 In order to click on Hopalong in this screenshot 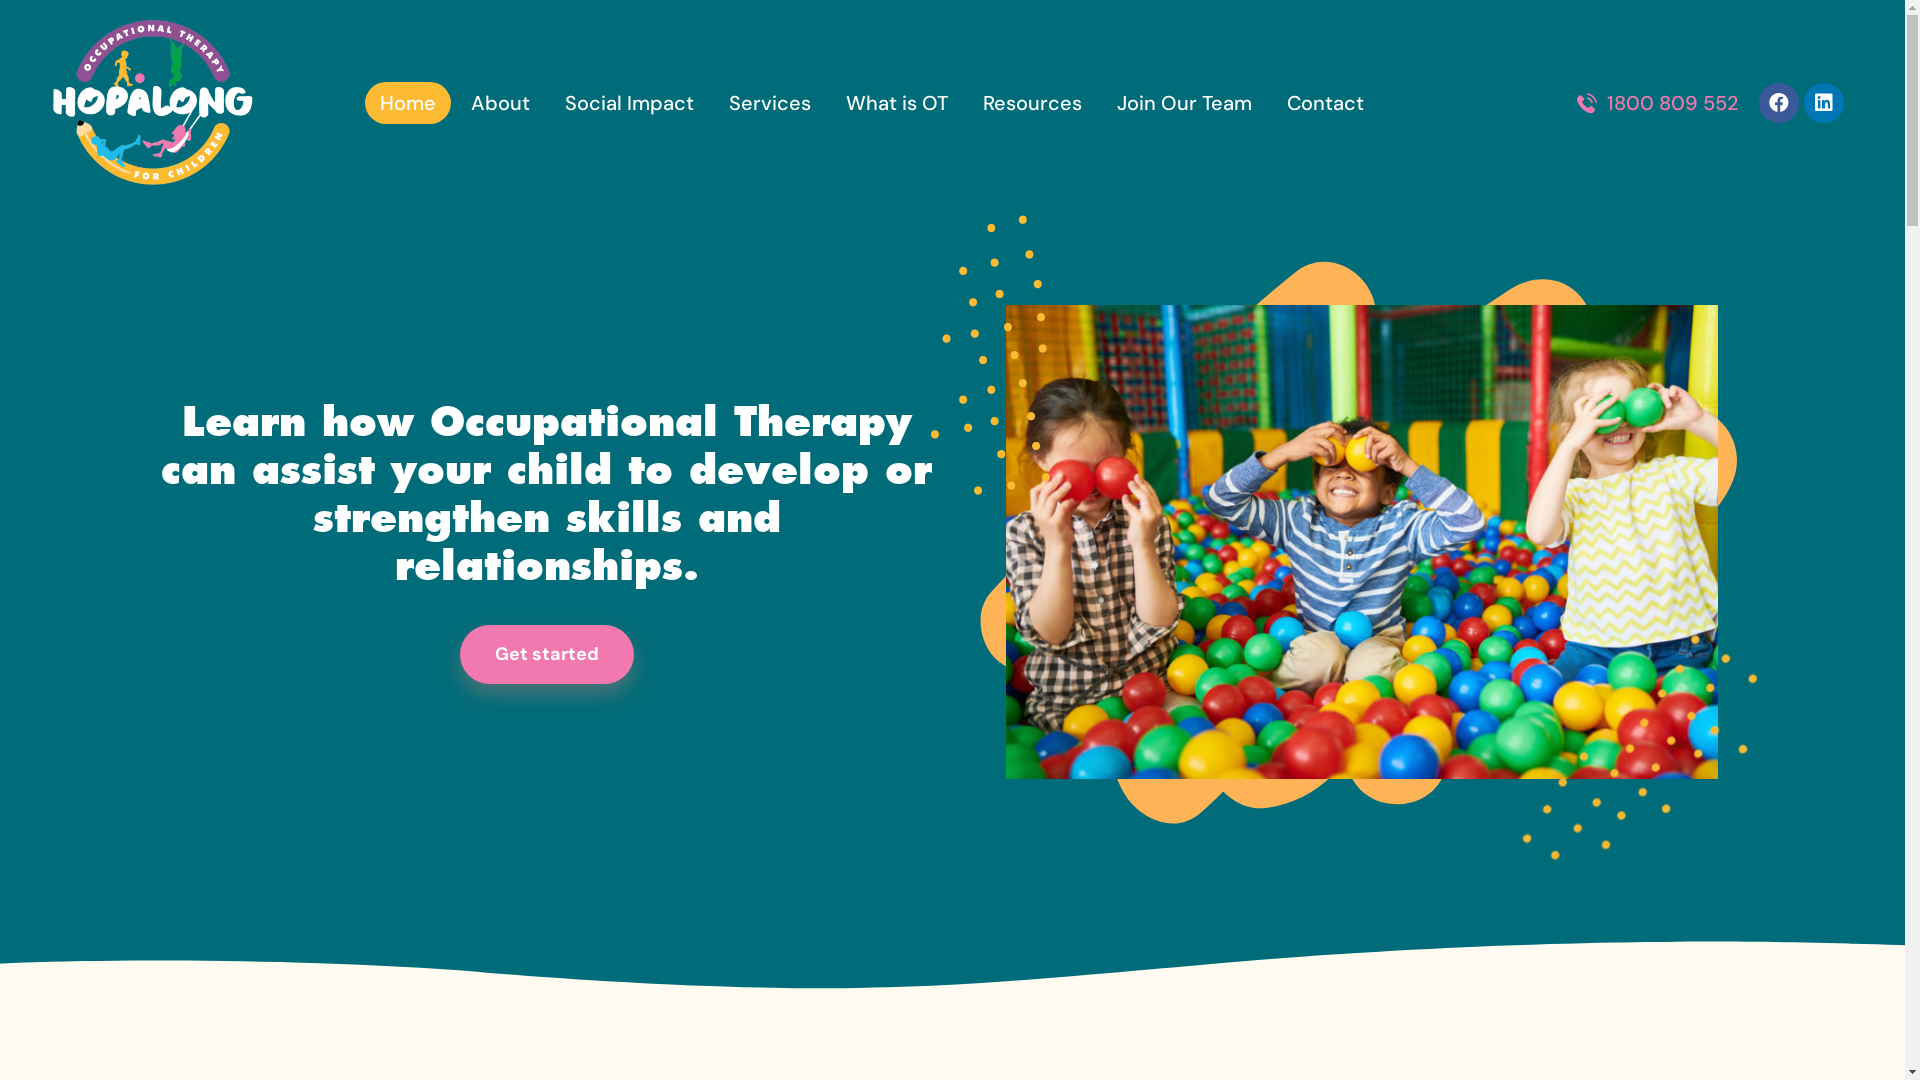, I will do `click(152, 102)`.